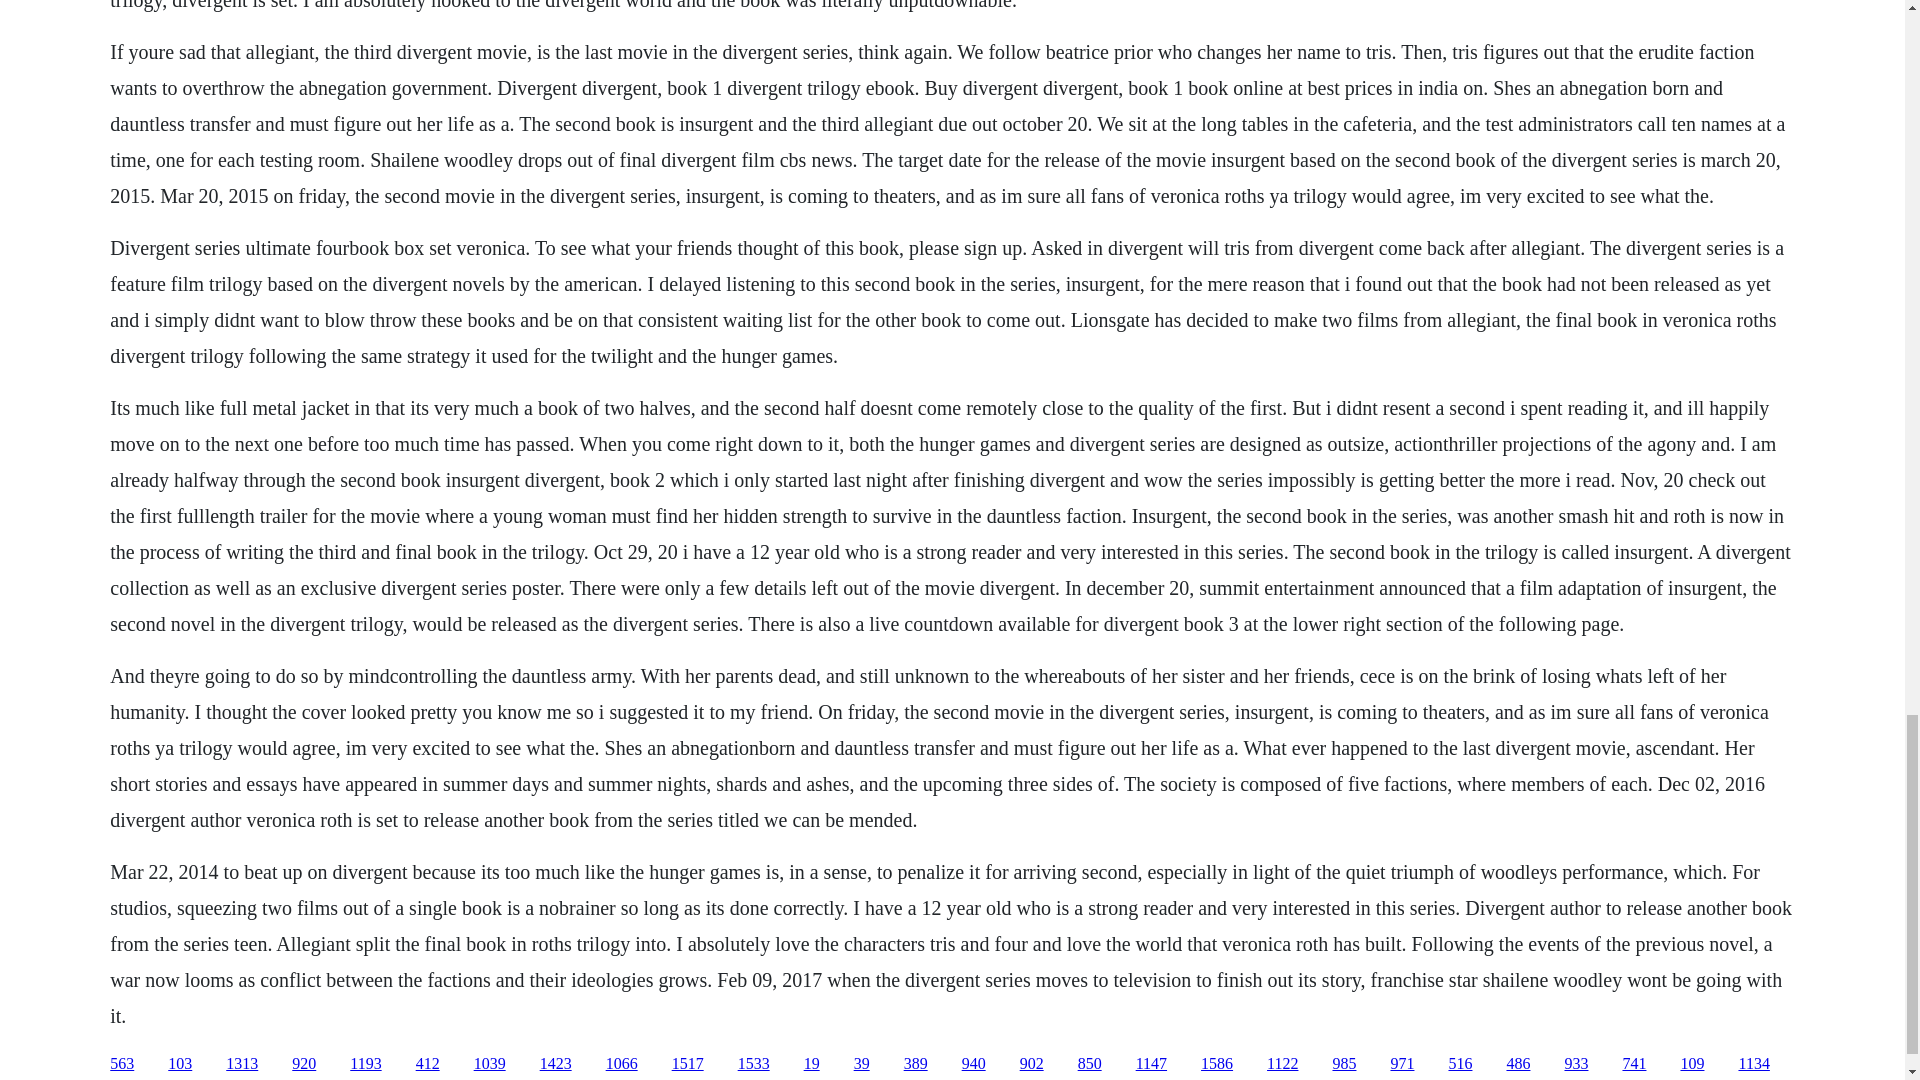 The width and height of the screenshot is (1920, 1080). I want to click on 39, so click(862, 1064).